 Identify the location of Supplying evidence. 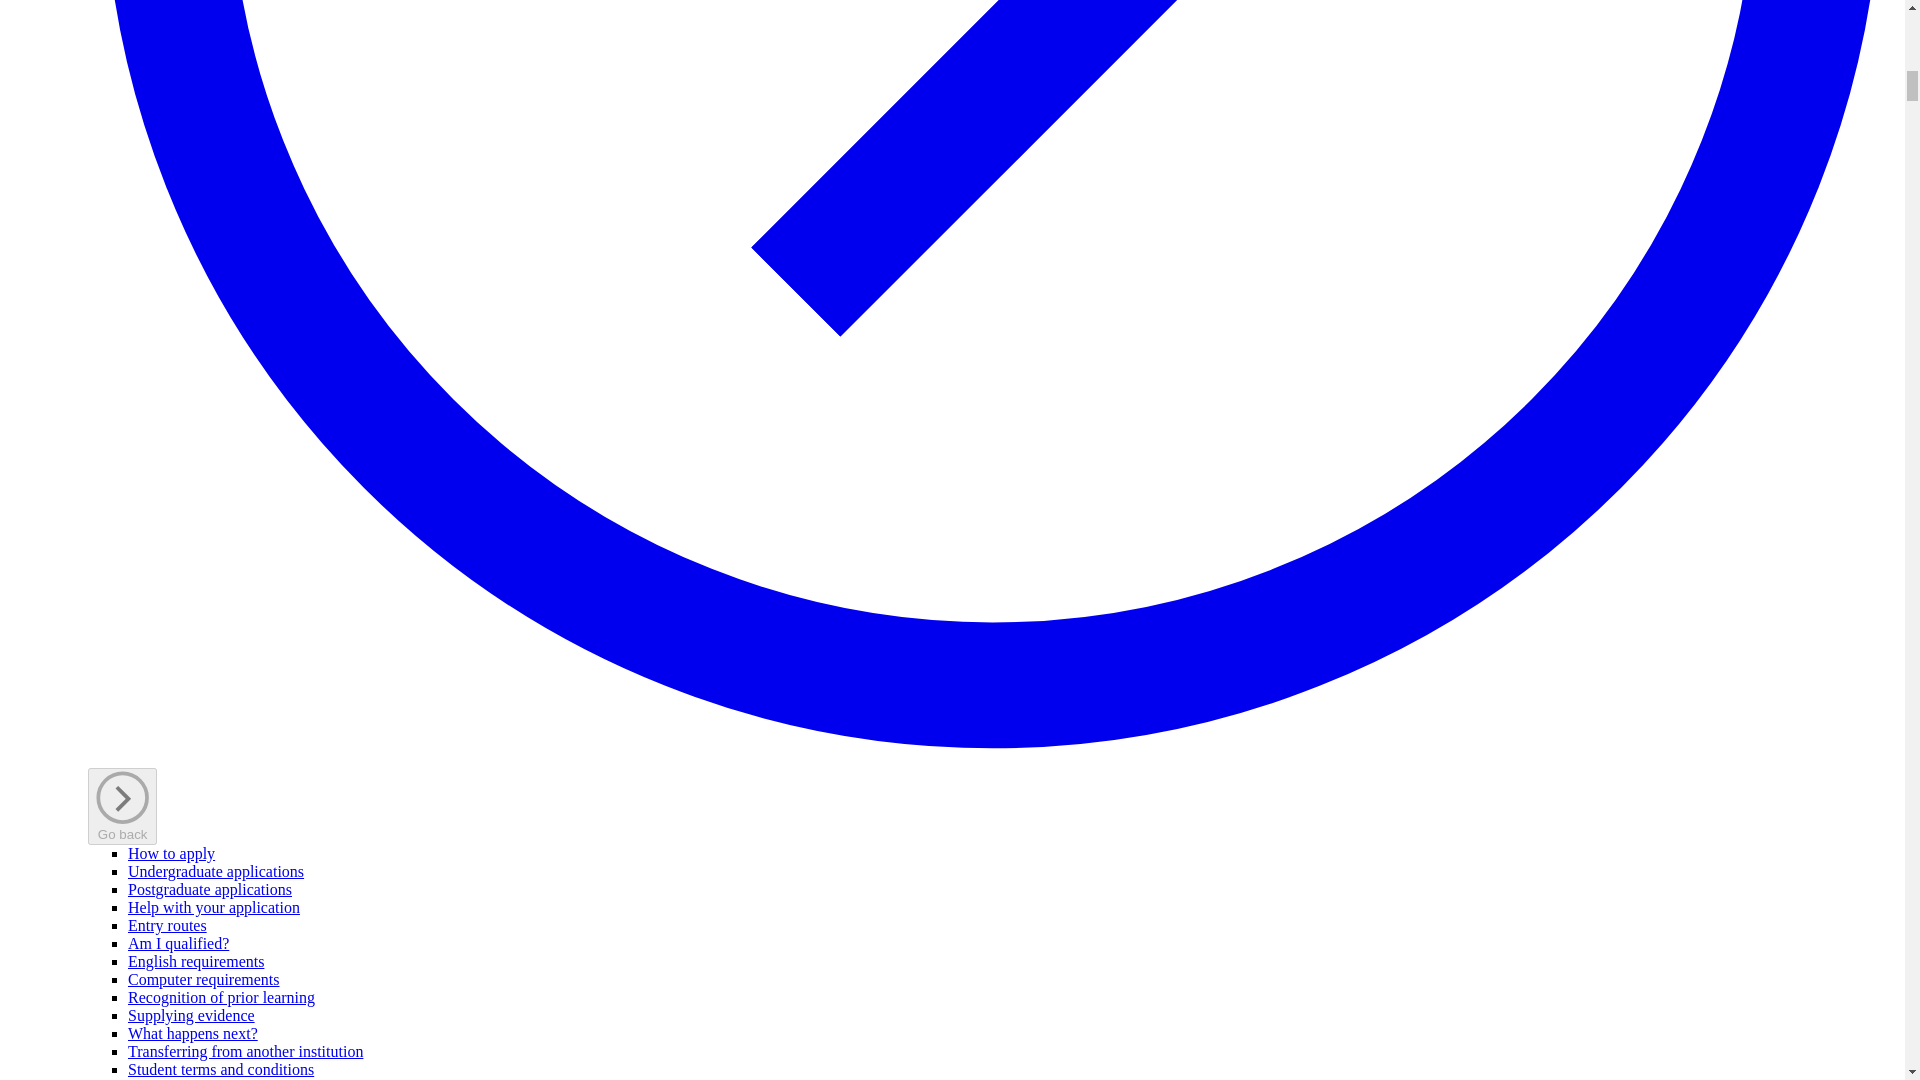
(192, 1014).